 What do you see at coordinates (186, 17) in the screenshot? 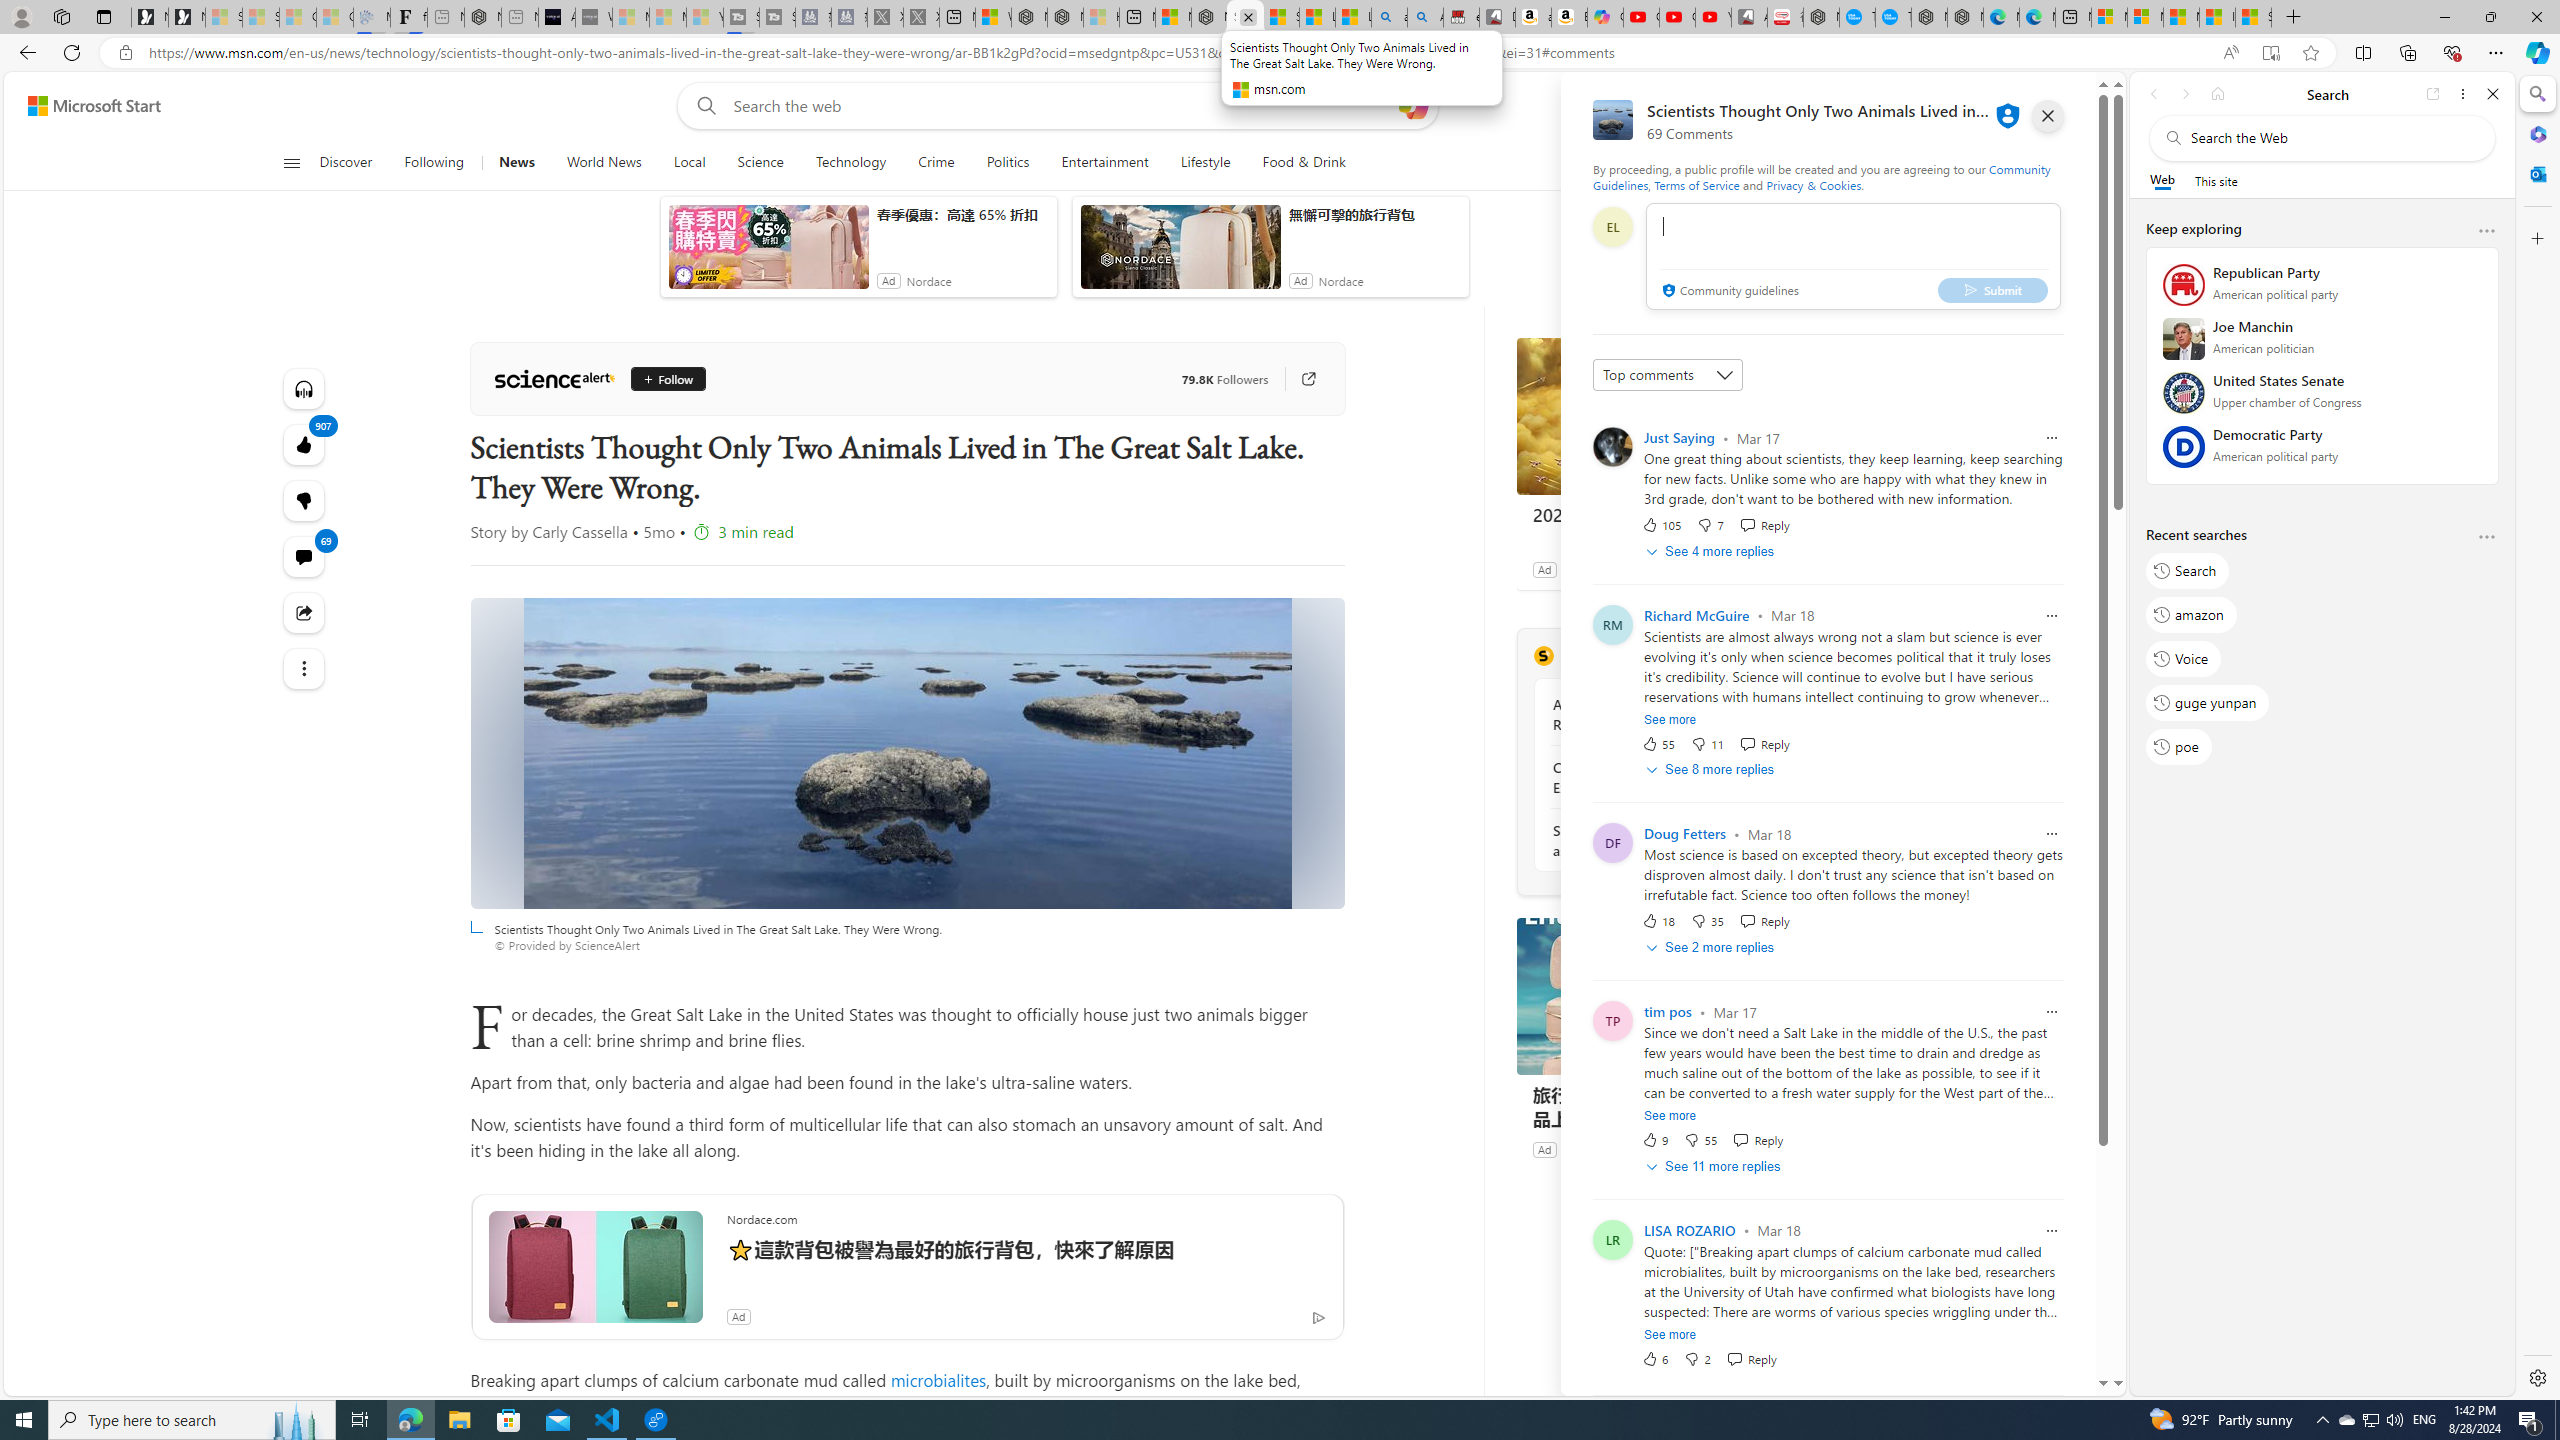
I see `Newsletter Sign Up` at bounding box center [186, 17].